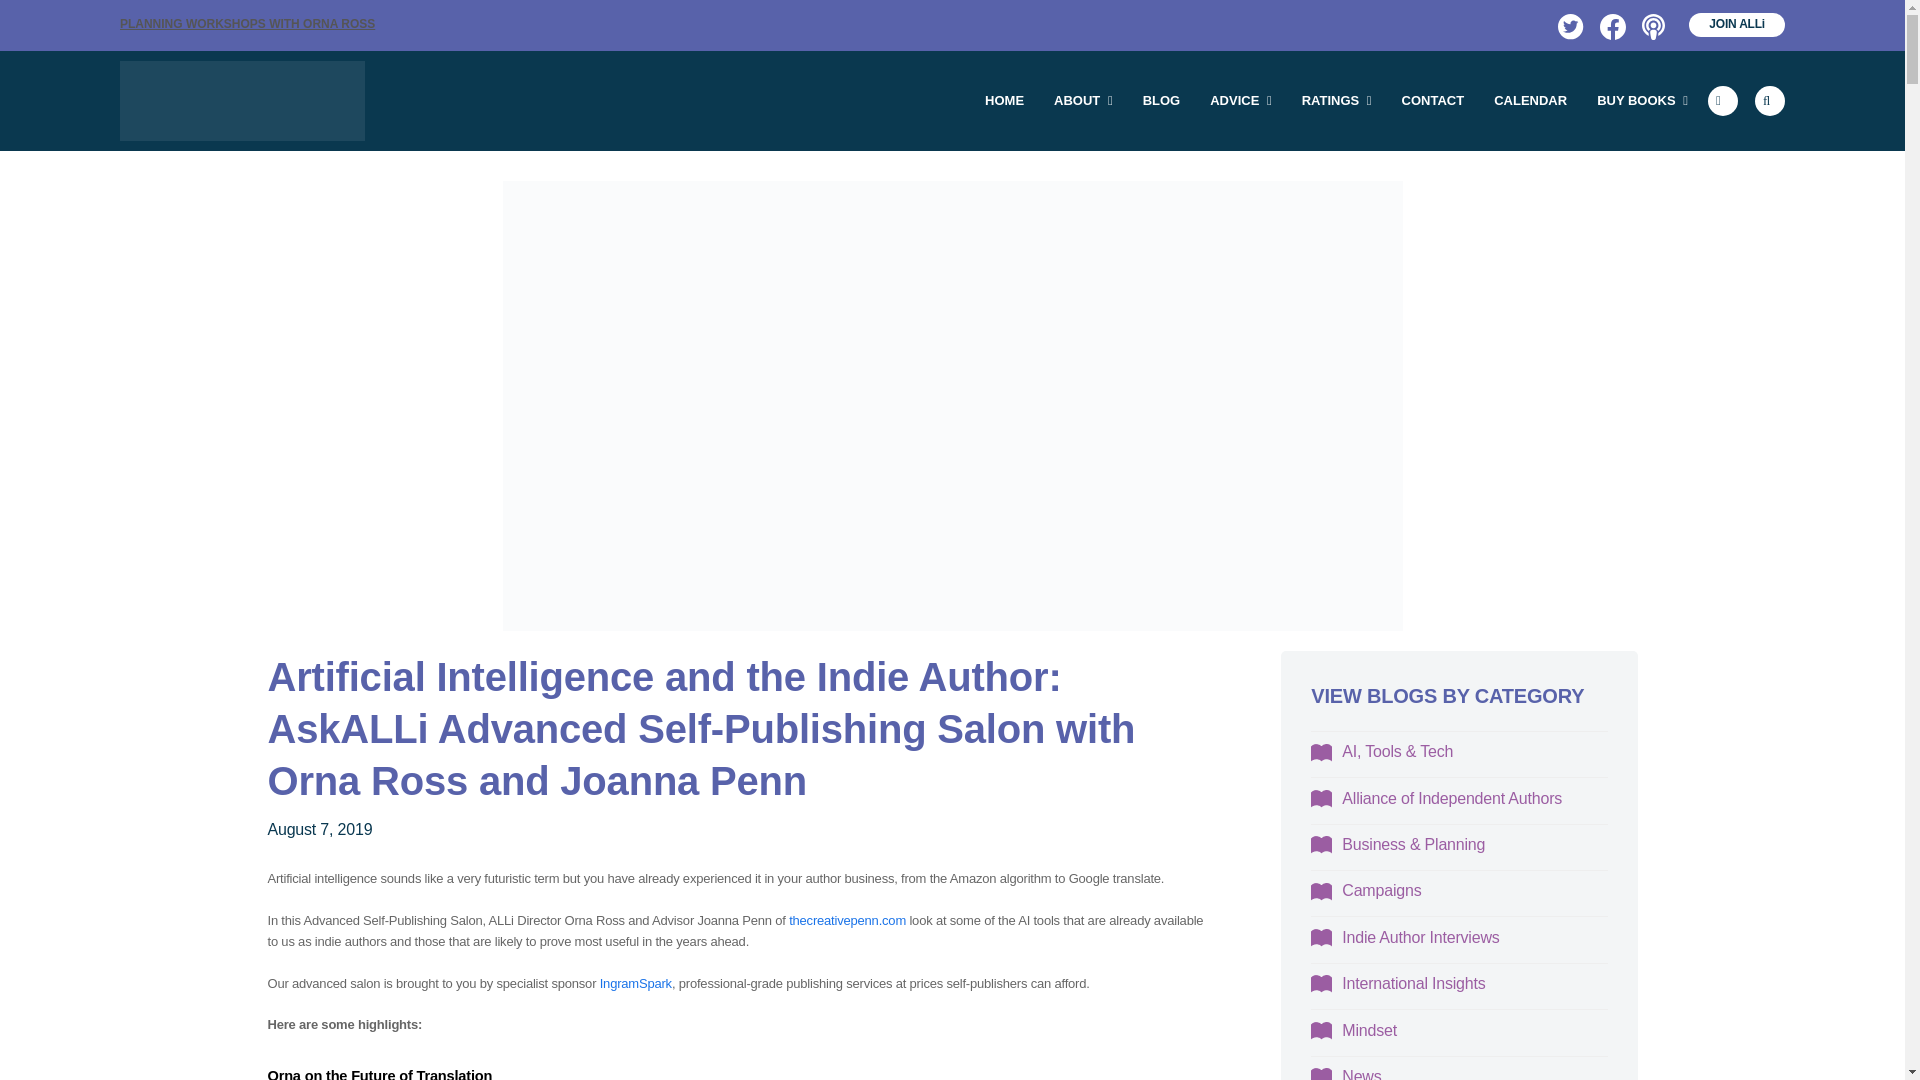 This screenshot has height=1080, width=1920. Describe the element at coordinates (1642, 100) in the screenshot. I see `BUY BOOKS` at that location.